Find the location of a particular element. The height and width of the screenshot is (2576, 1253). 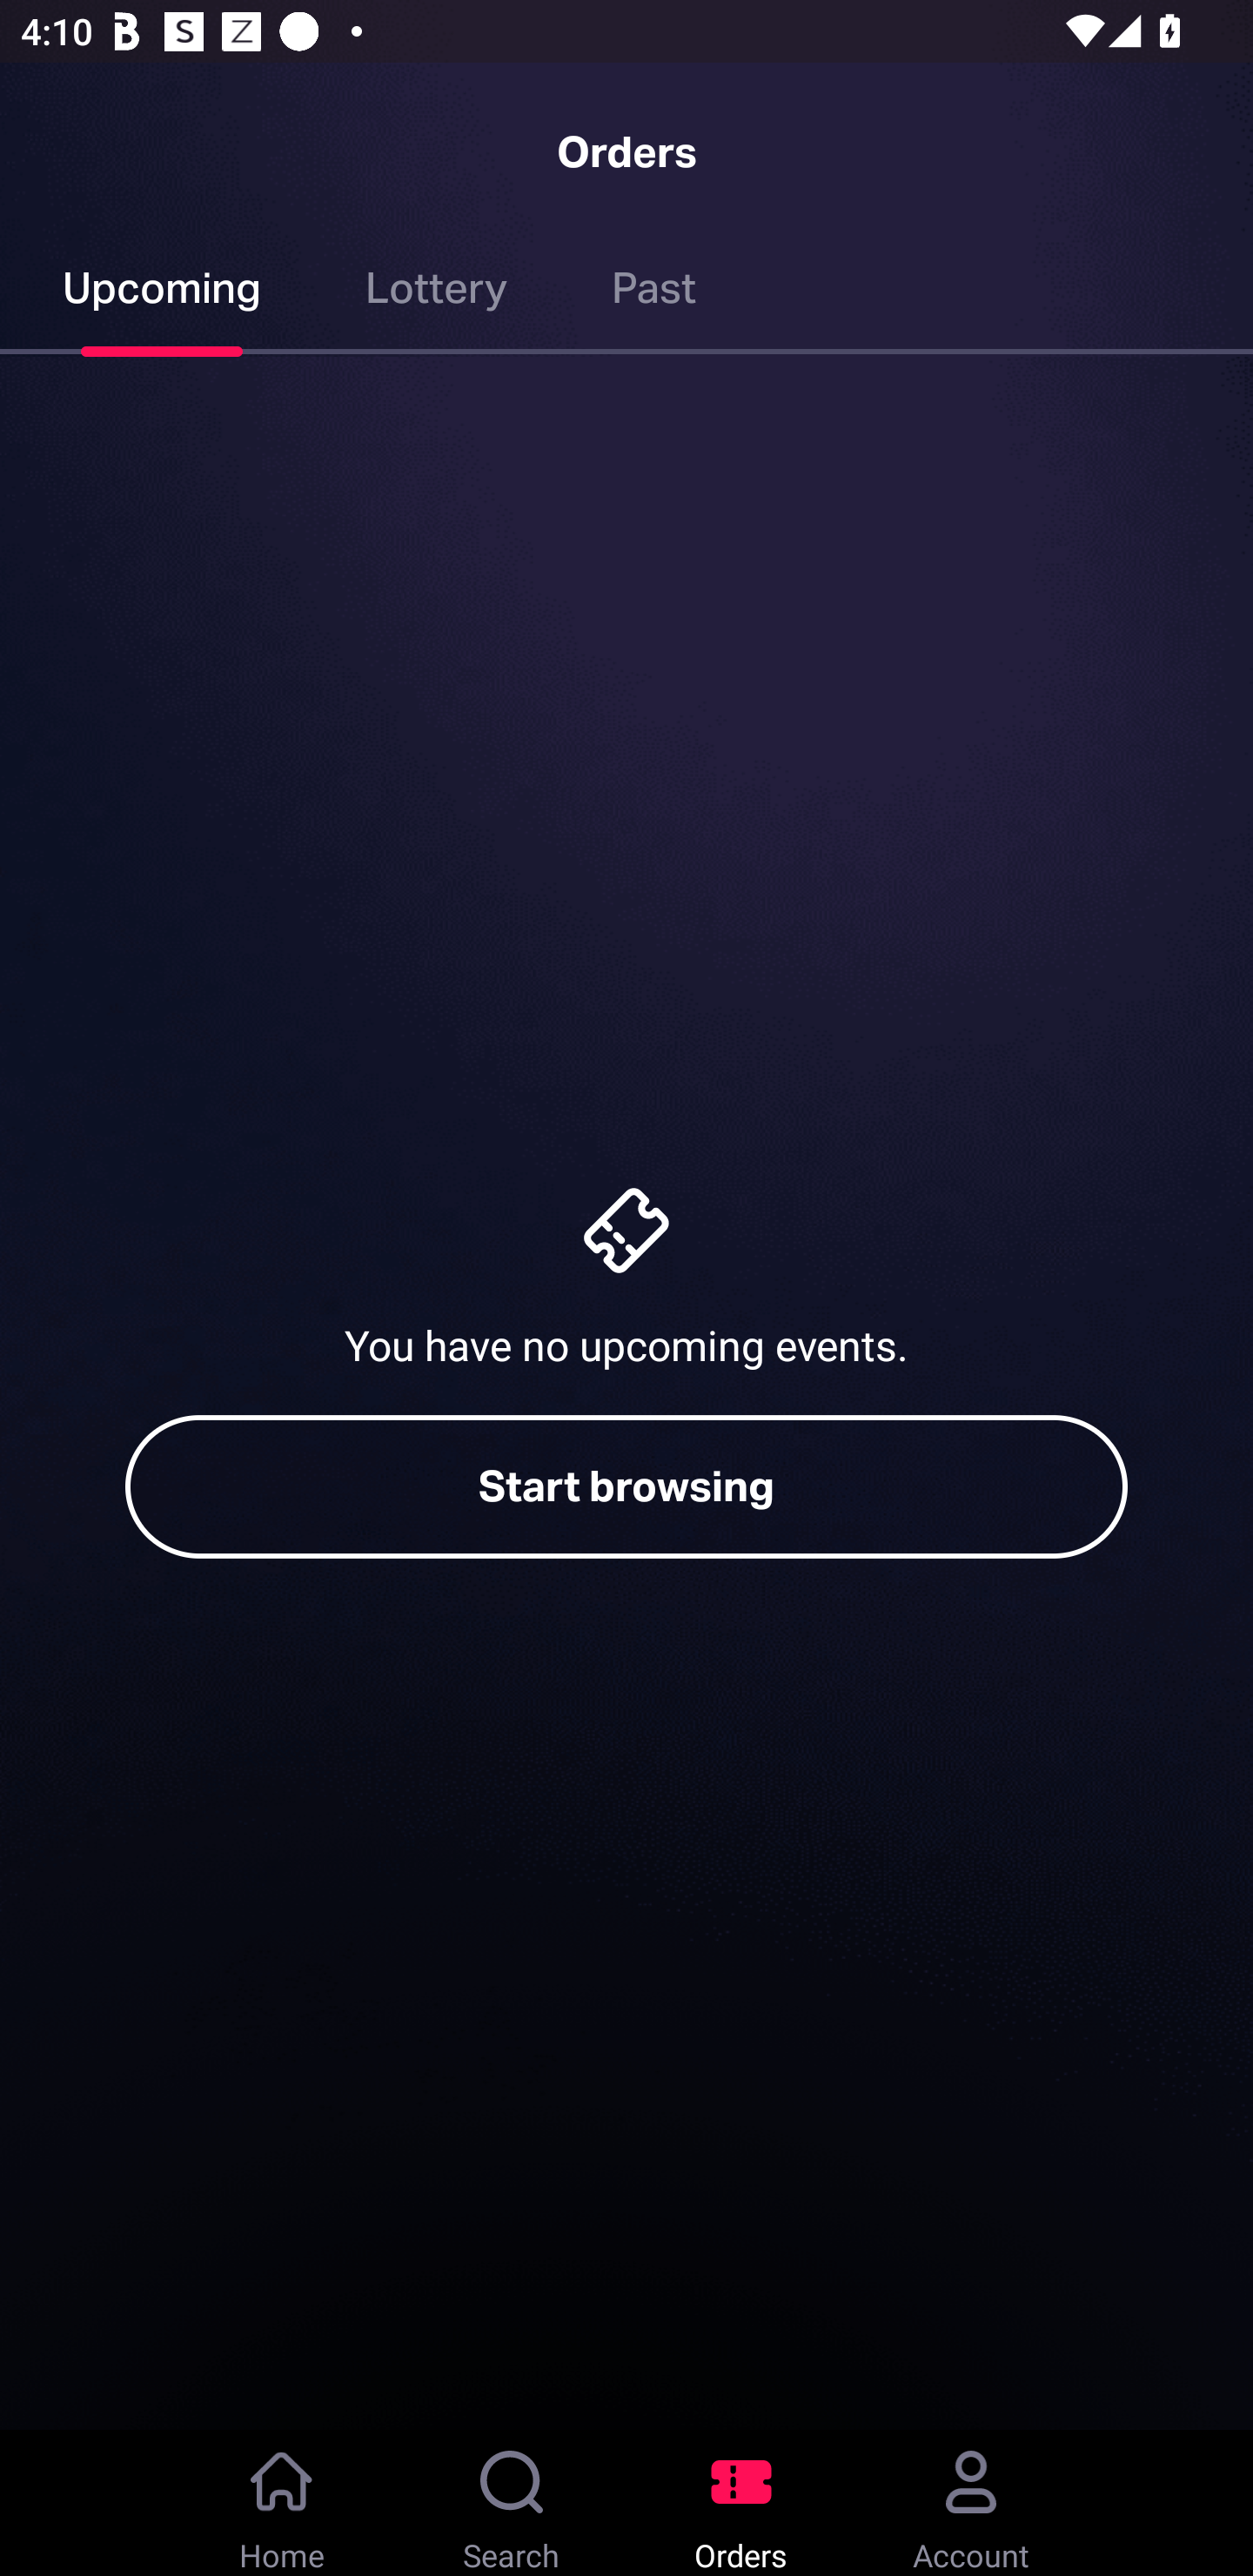

Home is located at coordinates (282, 2503).